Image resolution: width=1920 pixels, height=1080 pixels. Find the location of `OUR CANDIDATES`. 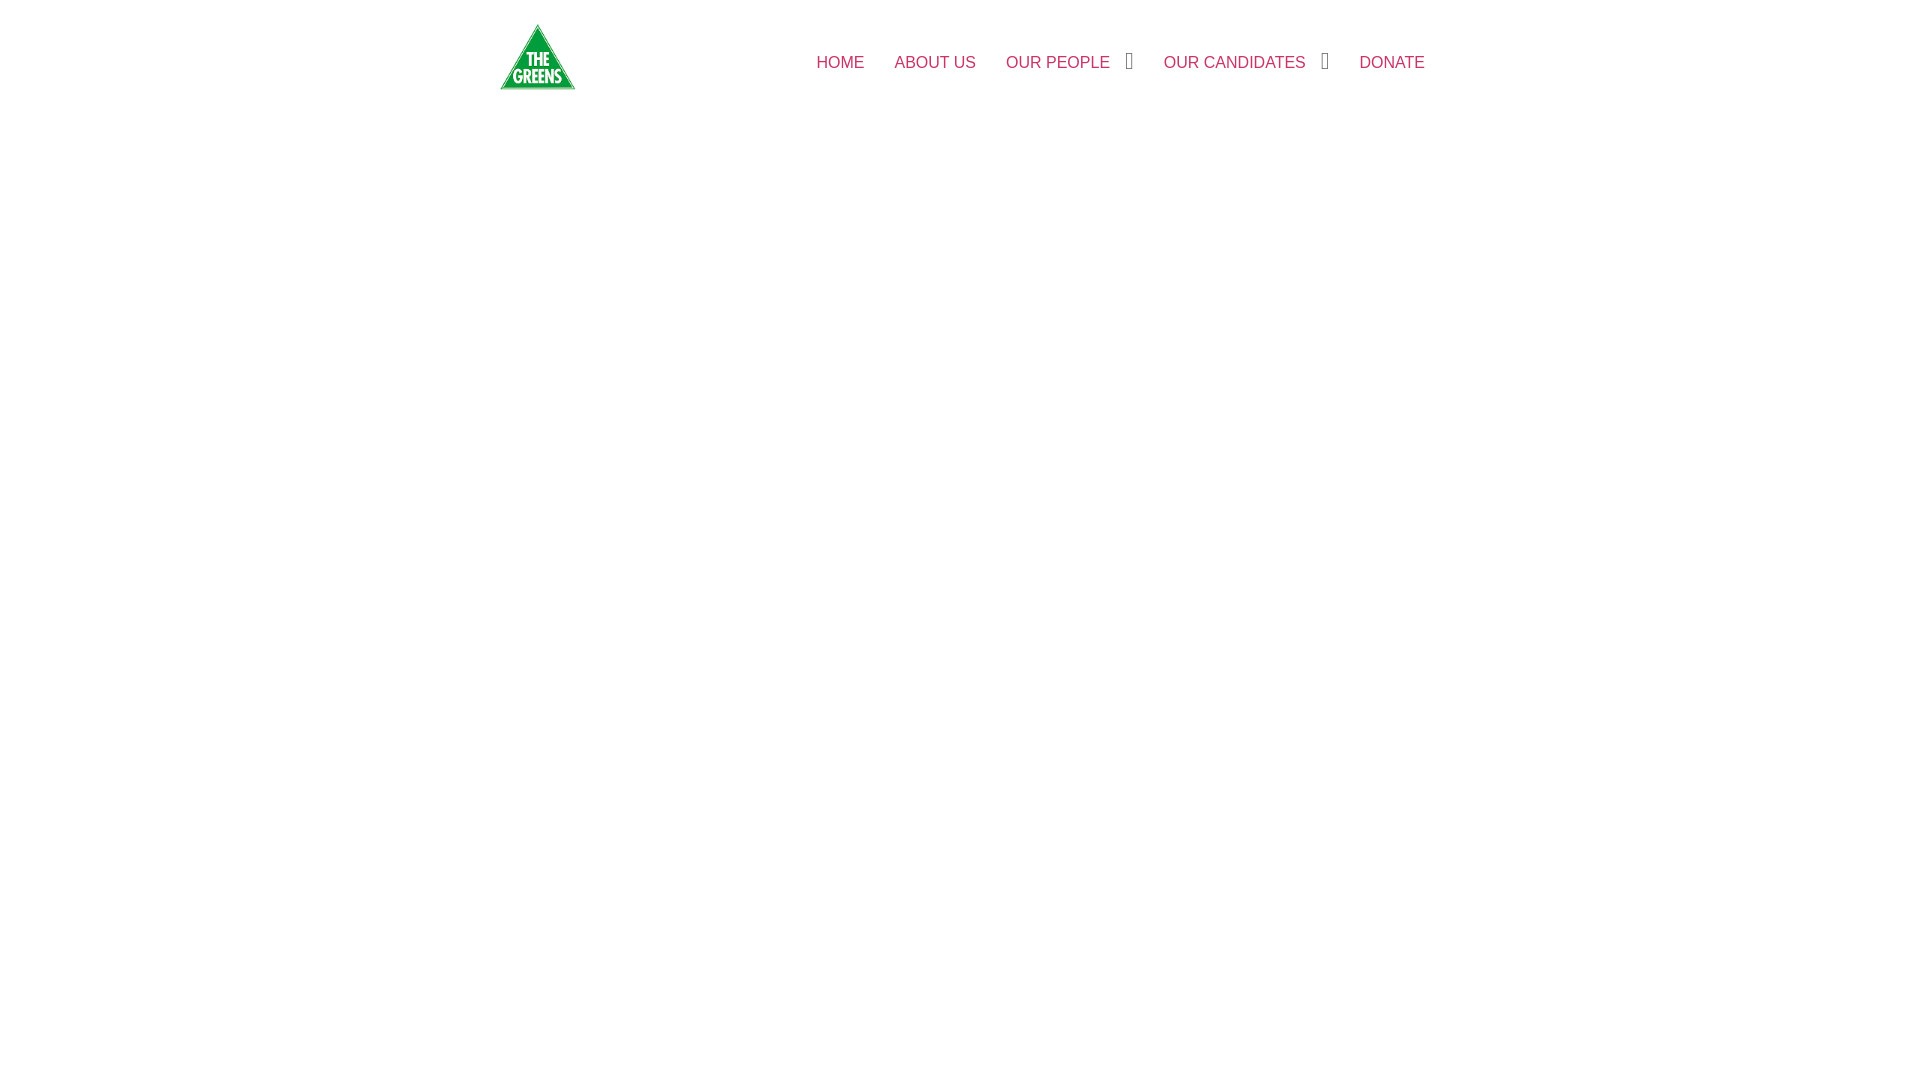

OUR CANDIDATES is located at coordinates (1235, 63).